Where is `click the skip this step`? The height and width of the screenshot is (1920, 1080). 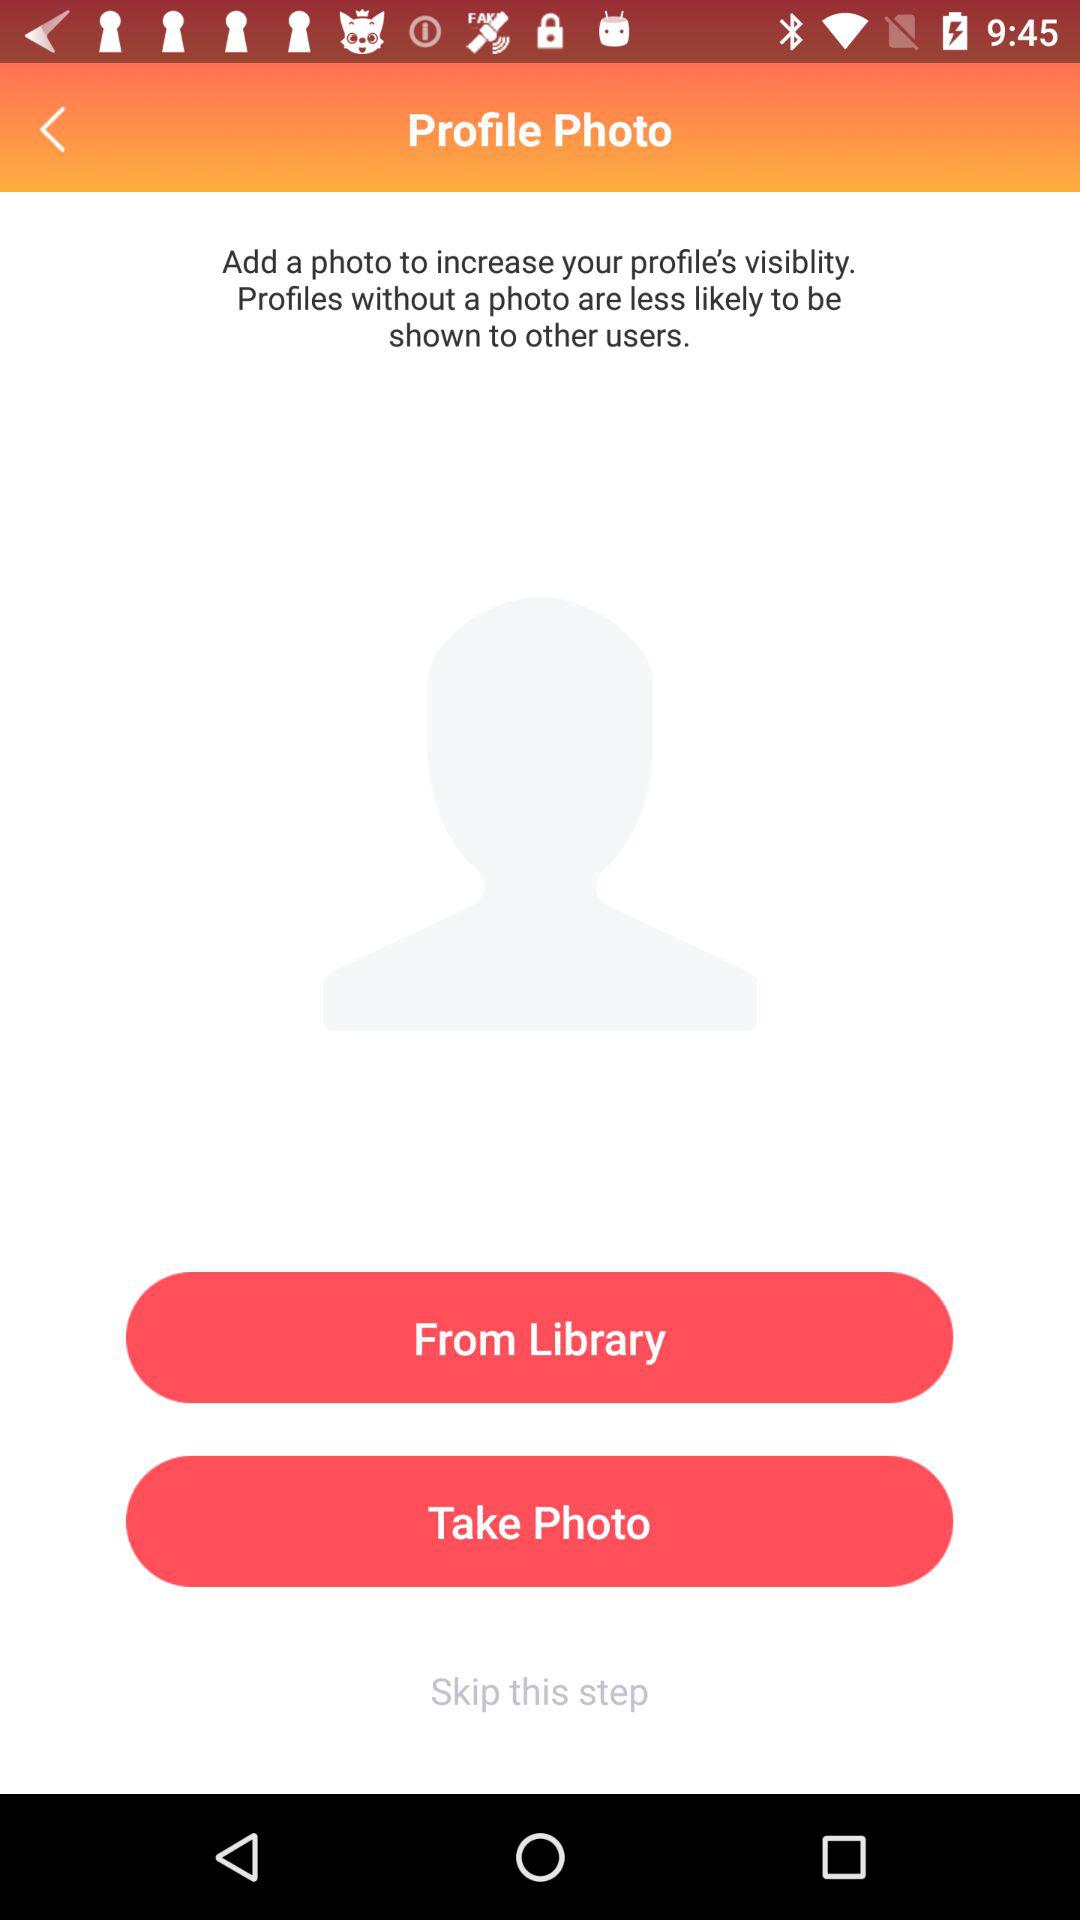 click the skip this step is located at coordinates (539, 1690).